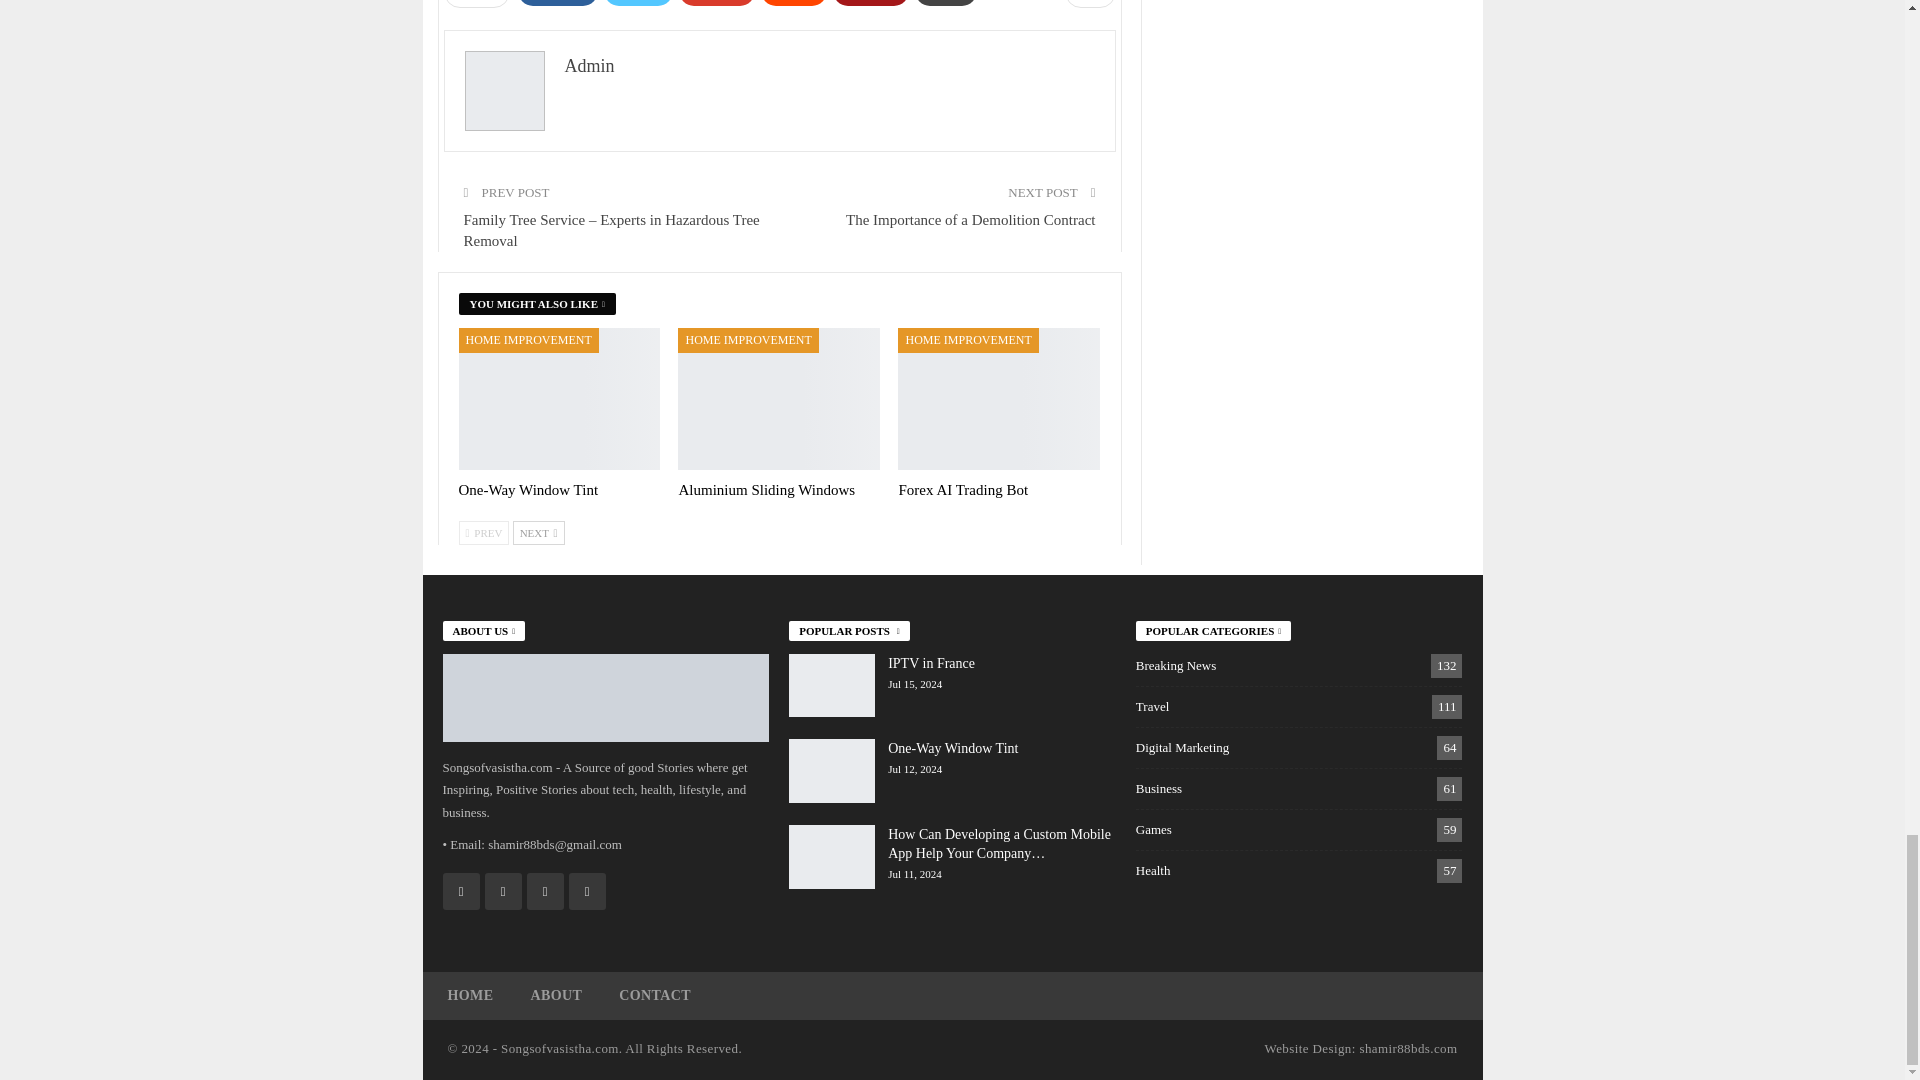 The width and height of the screenshot is (1920, 1080). I want to click on Forex AI Trading Bot, so click(962, 489).